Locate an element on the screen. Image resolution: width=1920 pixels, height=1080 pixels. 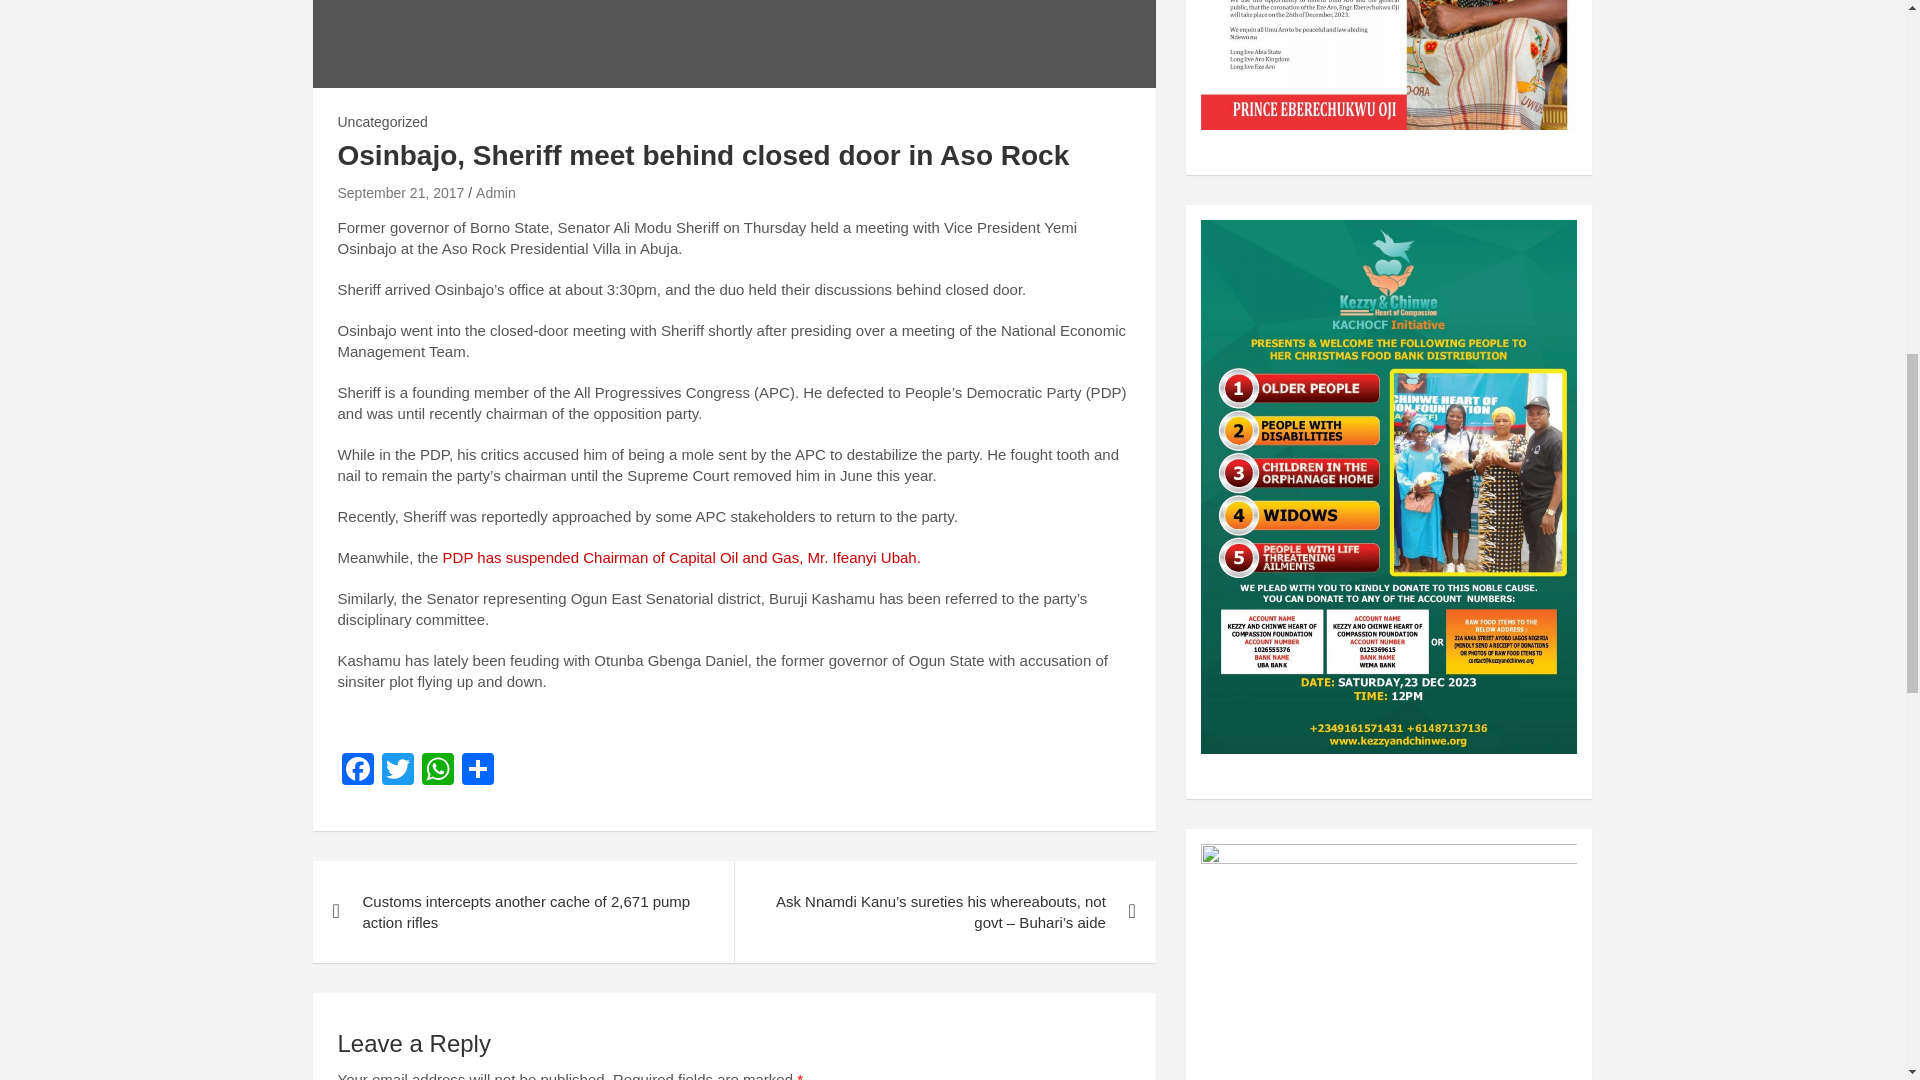
Admin is located at coordinates (496, 192).